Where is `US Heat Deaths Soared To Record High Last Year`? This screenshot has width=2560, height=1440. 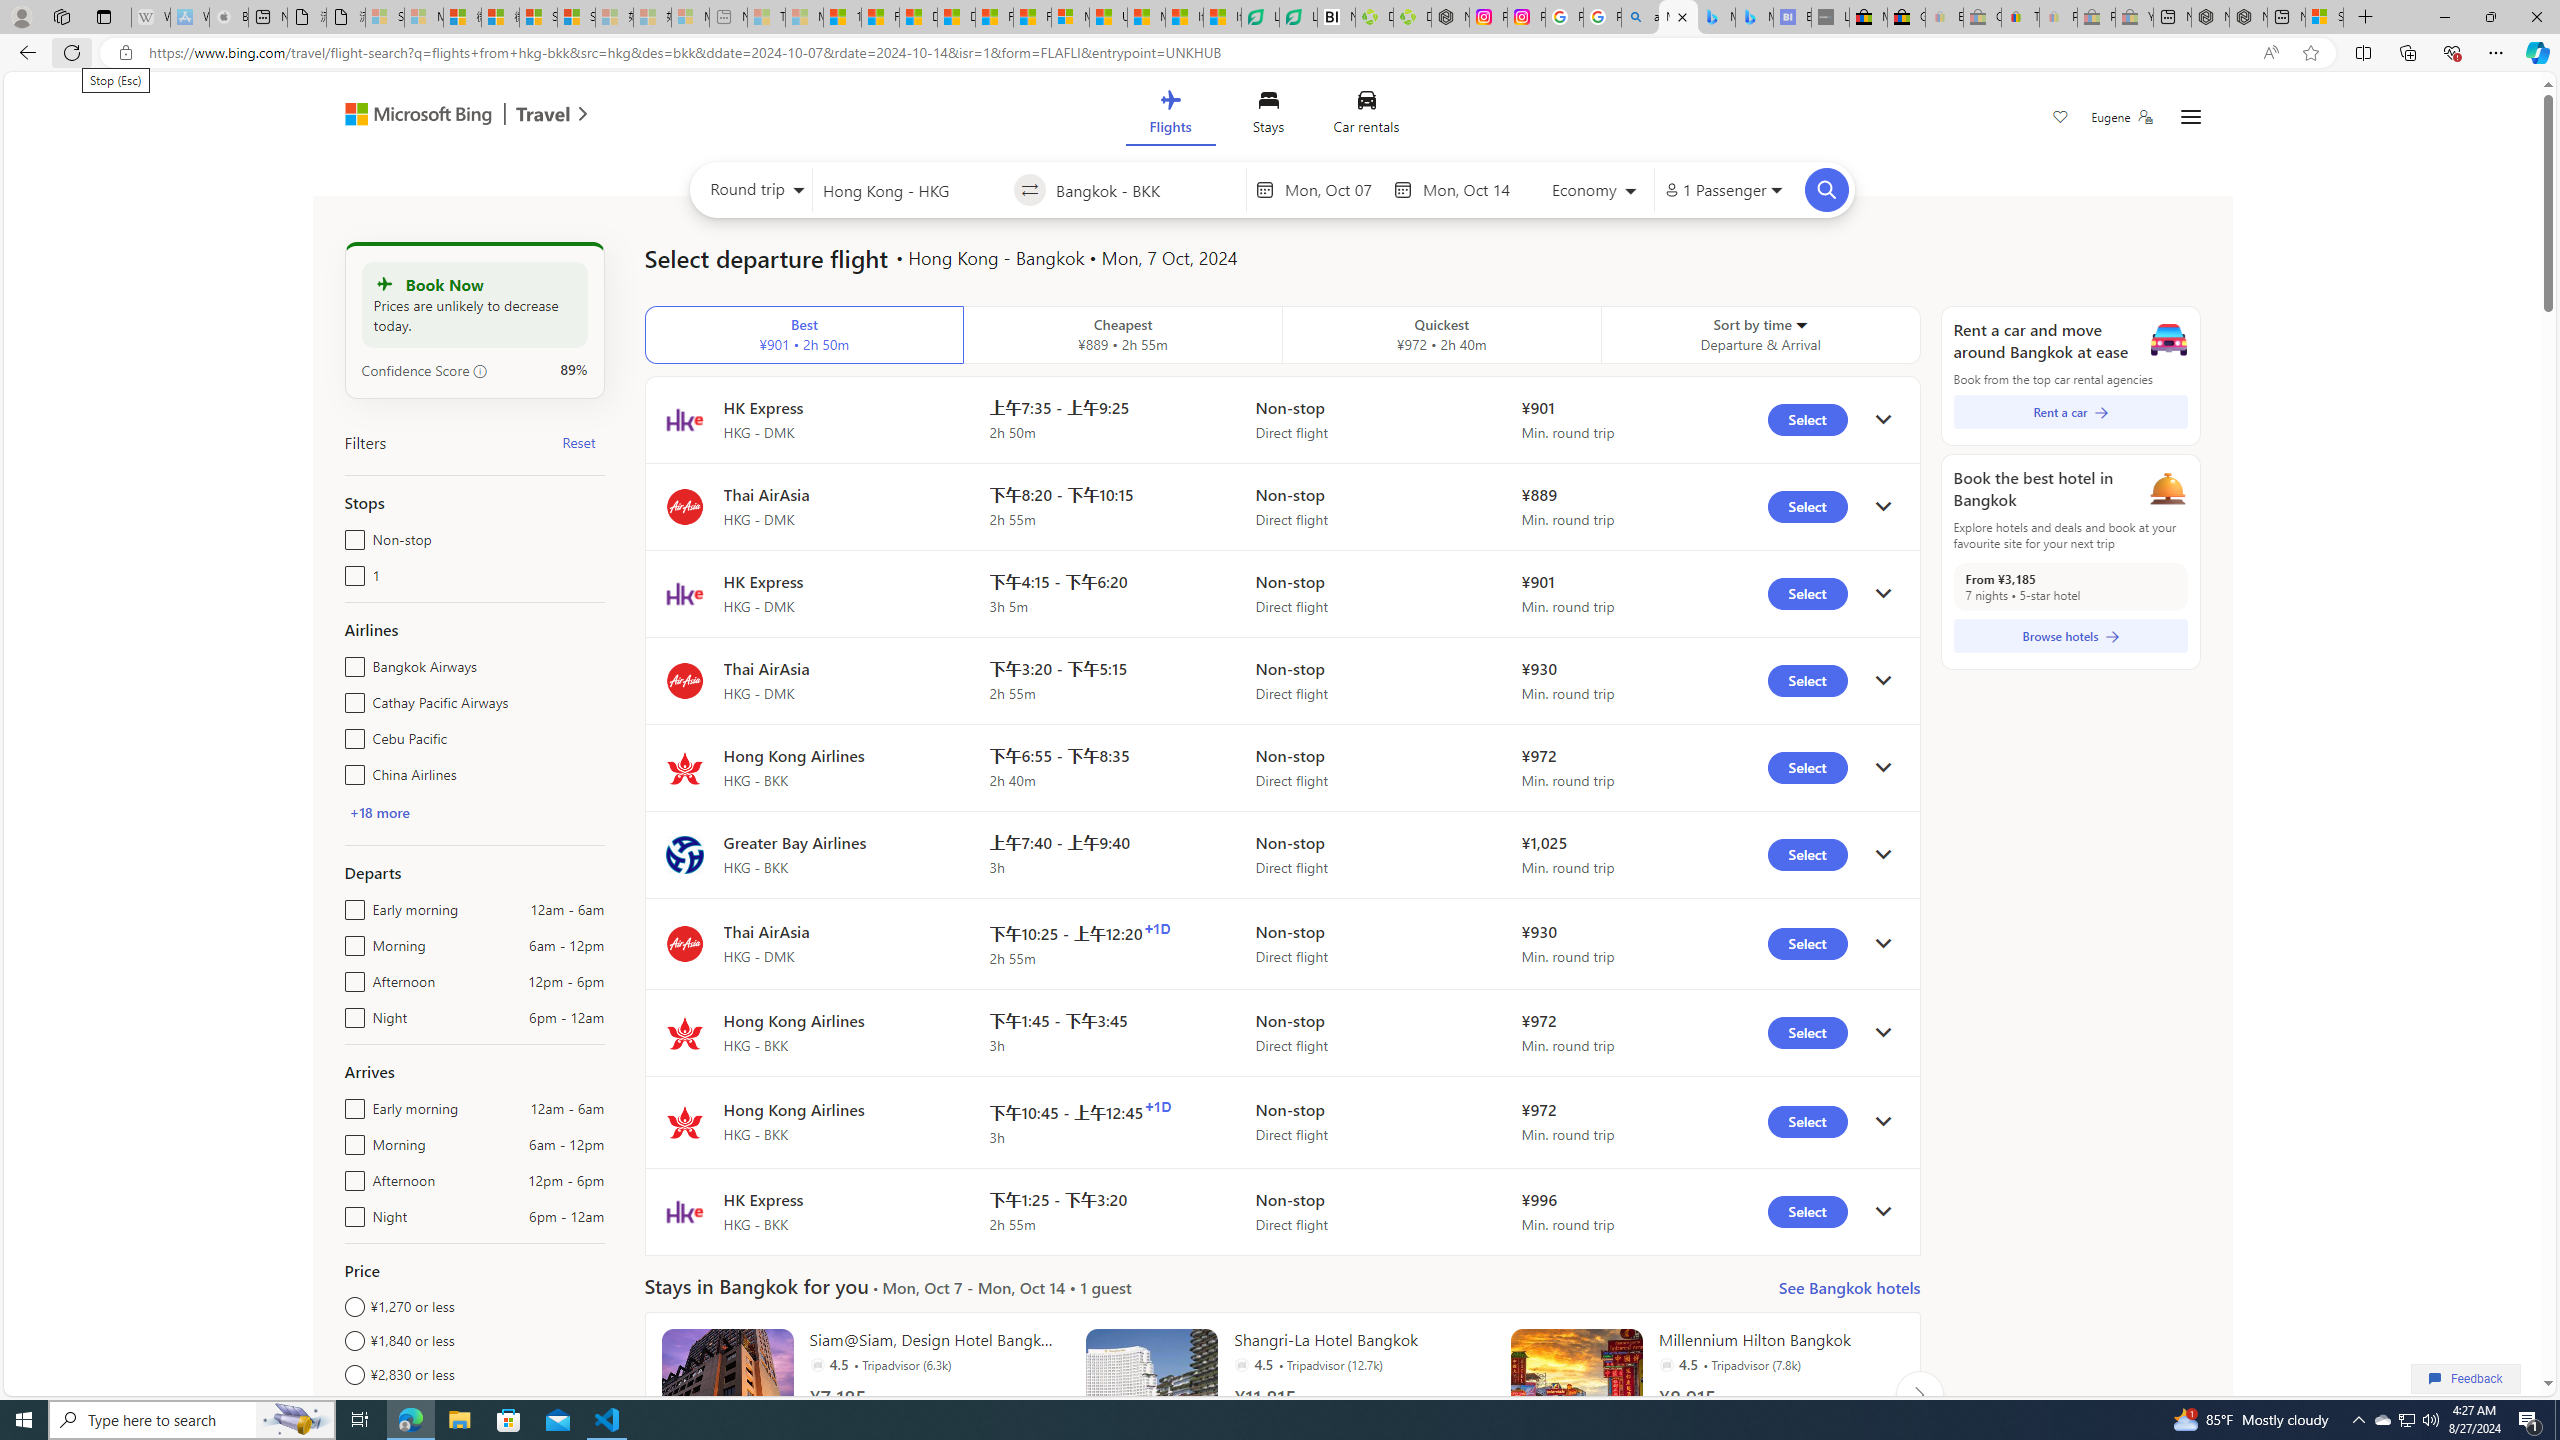 US Heat Deaths Soared To Record High Last Year is located at coordinates (1108, 17).